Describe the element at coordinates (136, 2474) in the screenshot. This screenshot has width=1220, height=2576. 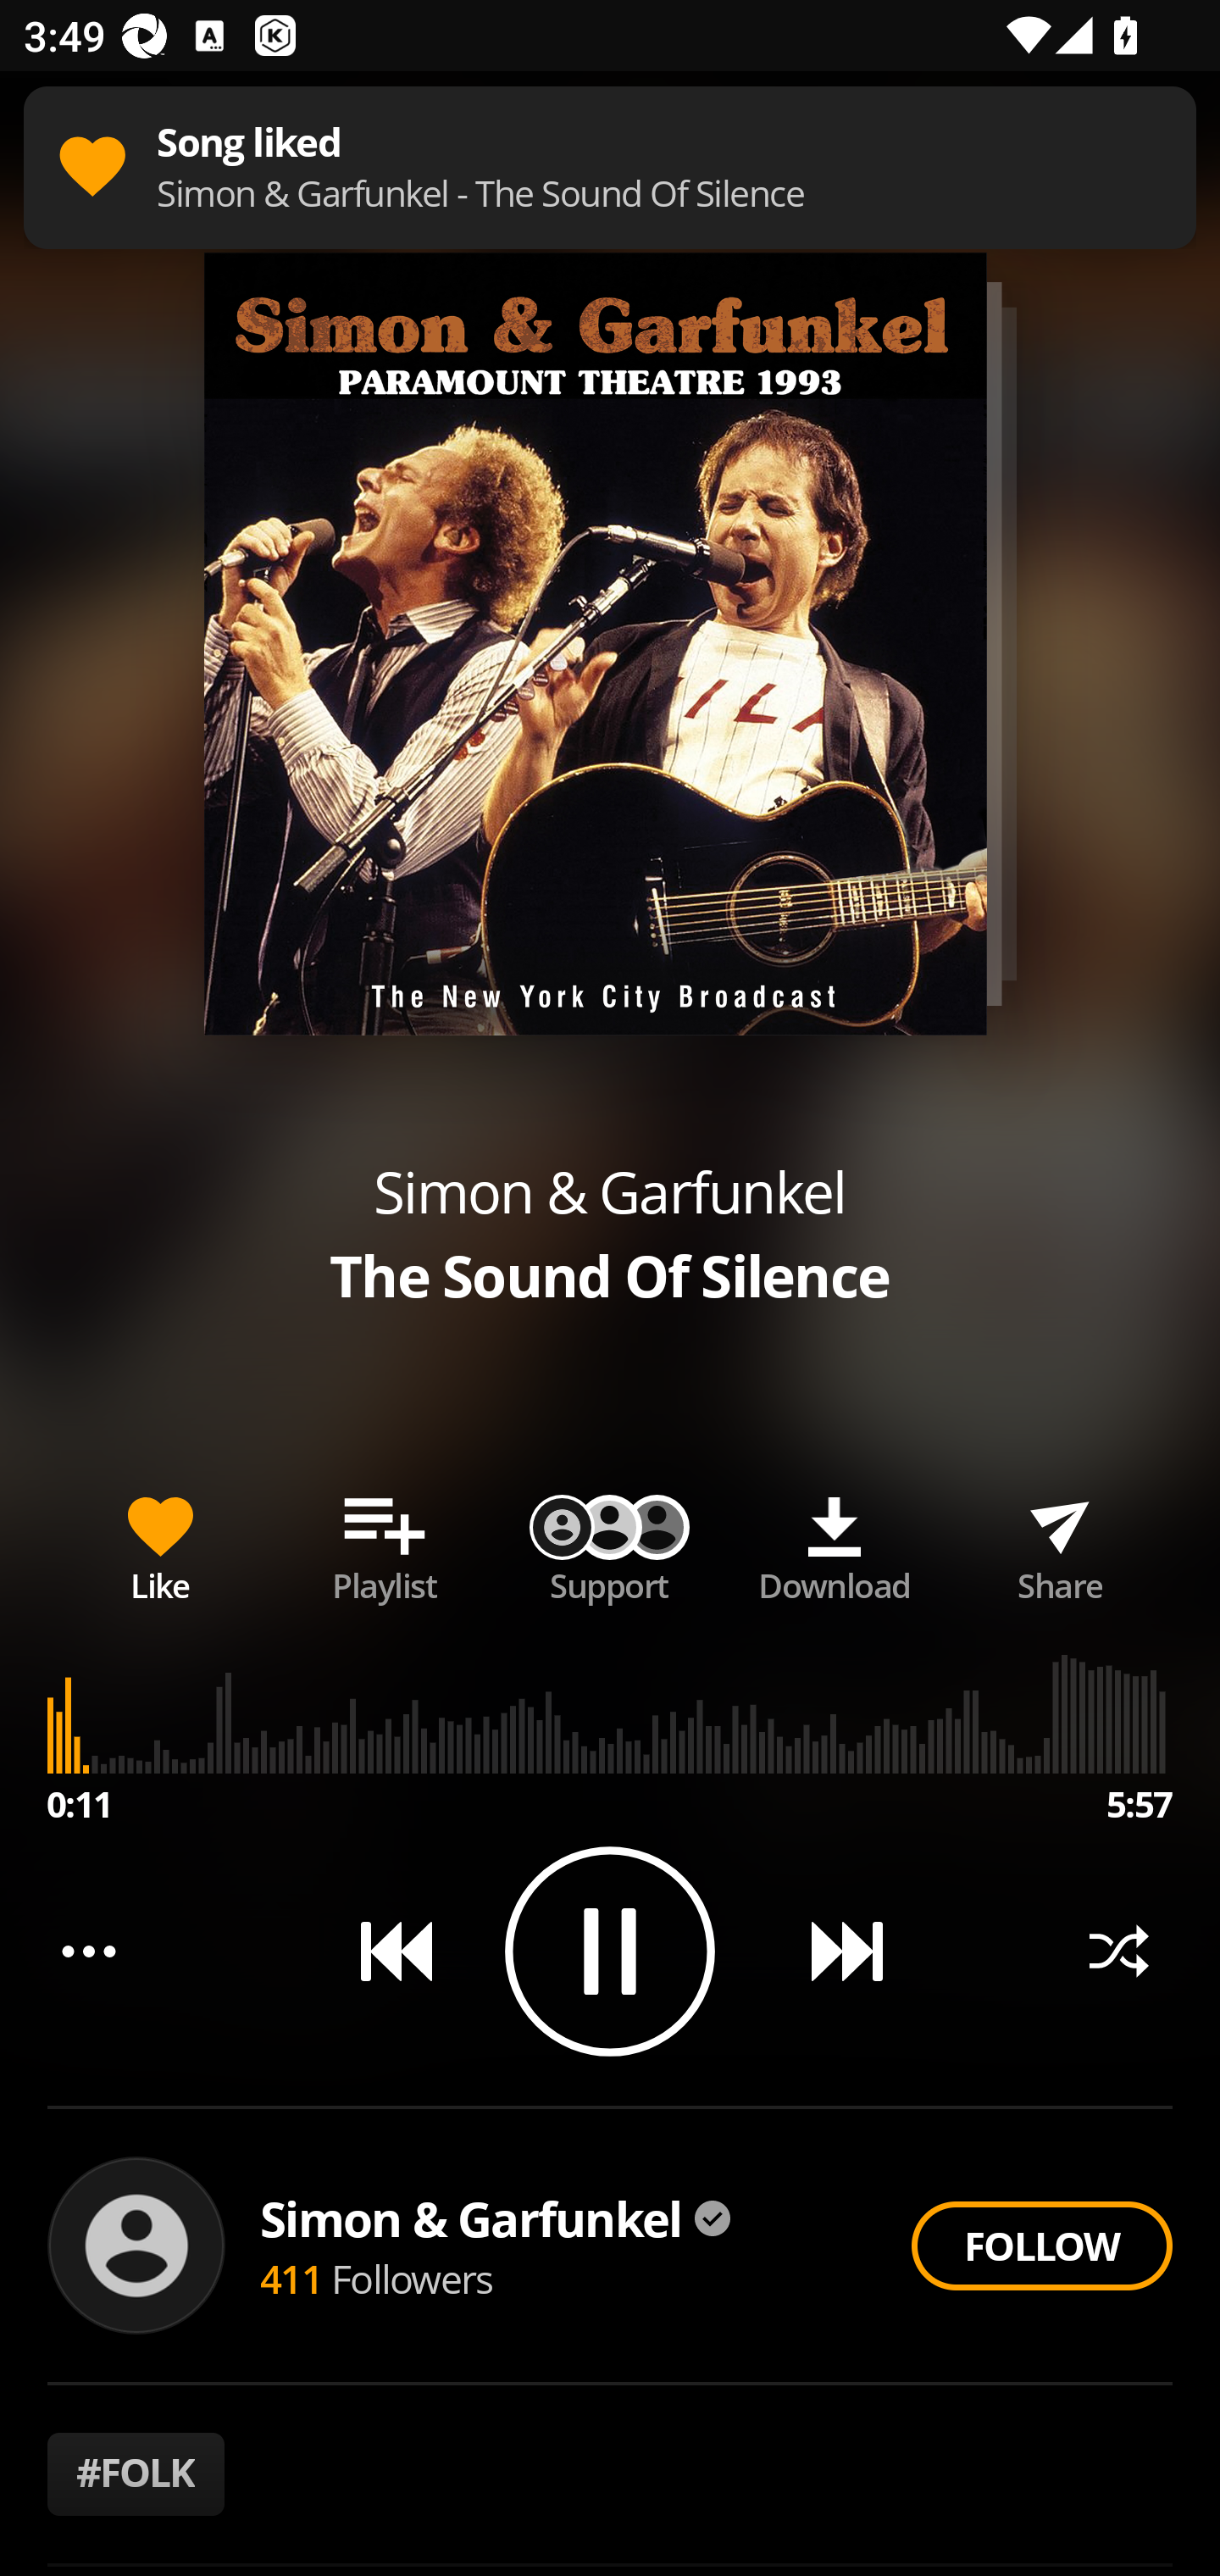
I see `#FOLK` at that location.